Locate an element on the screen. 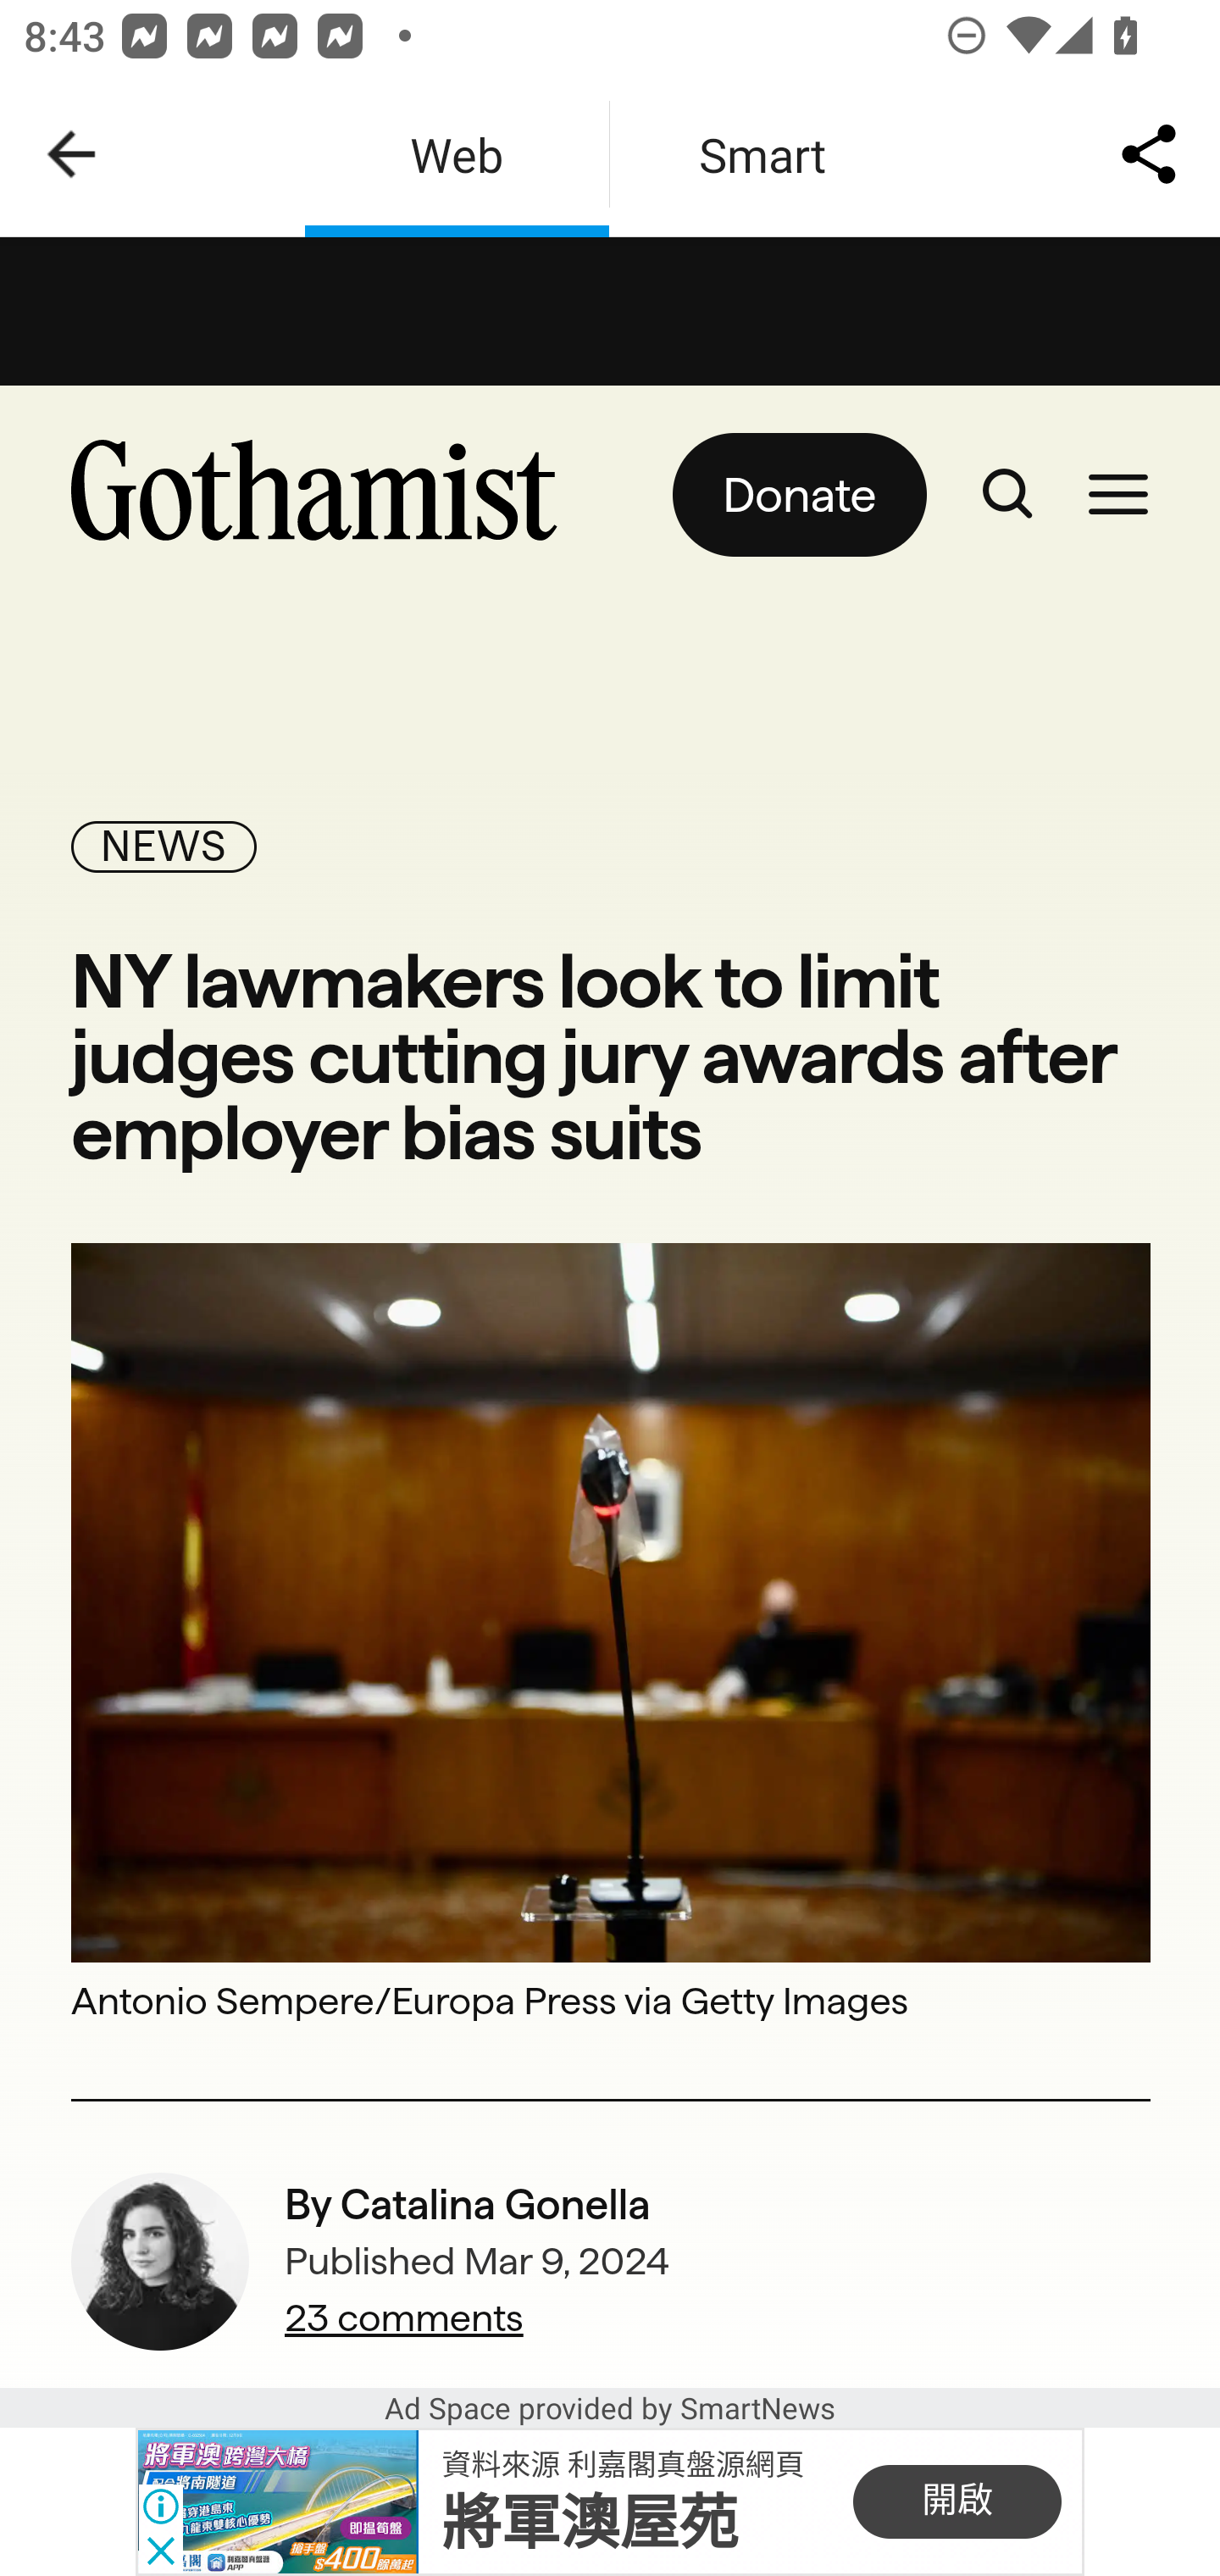 This screenshot has width=1220, height=2576. Web is located at coordinates (457, 154).